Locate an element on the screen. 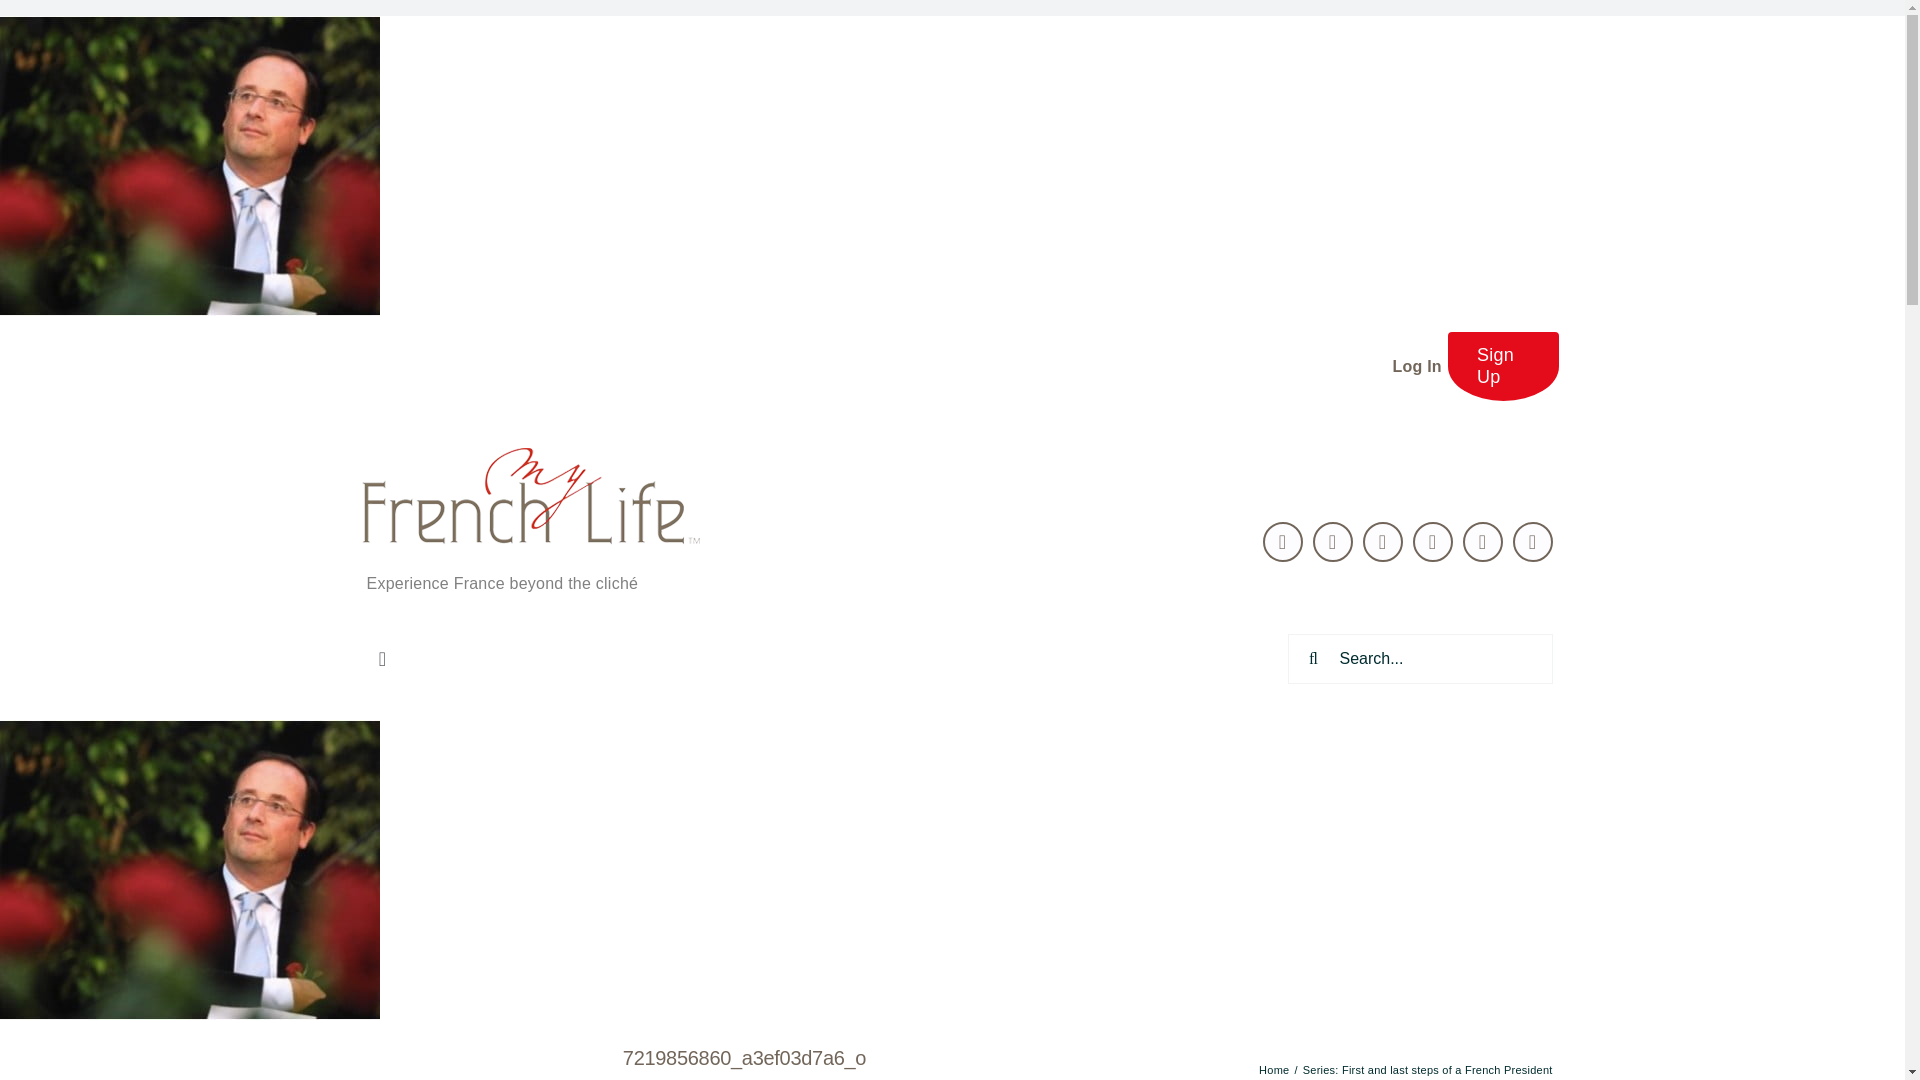 This screenshot has height=1080, width=1920. Facebook is located at coordinates (1333, 541).